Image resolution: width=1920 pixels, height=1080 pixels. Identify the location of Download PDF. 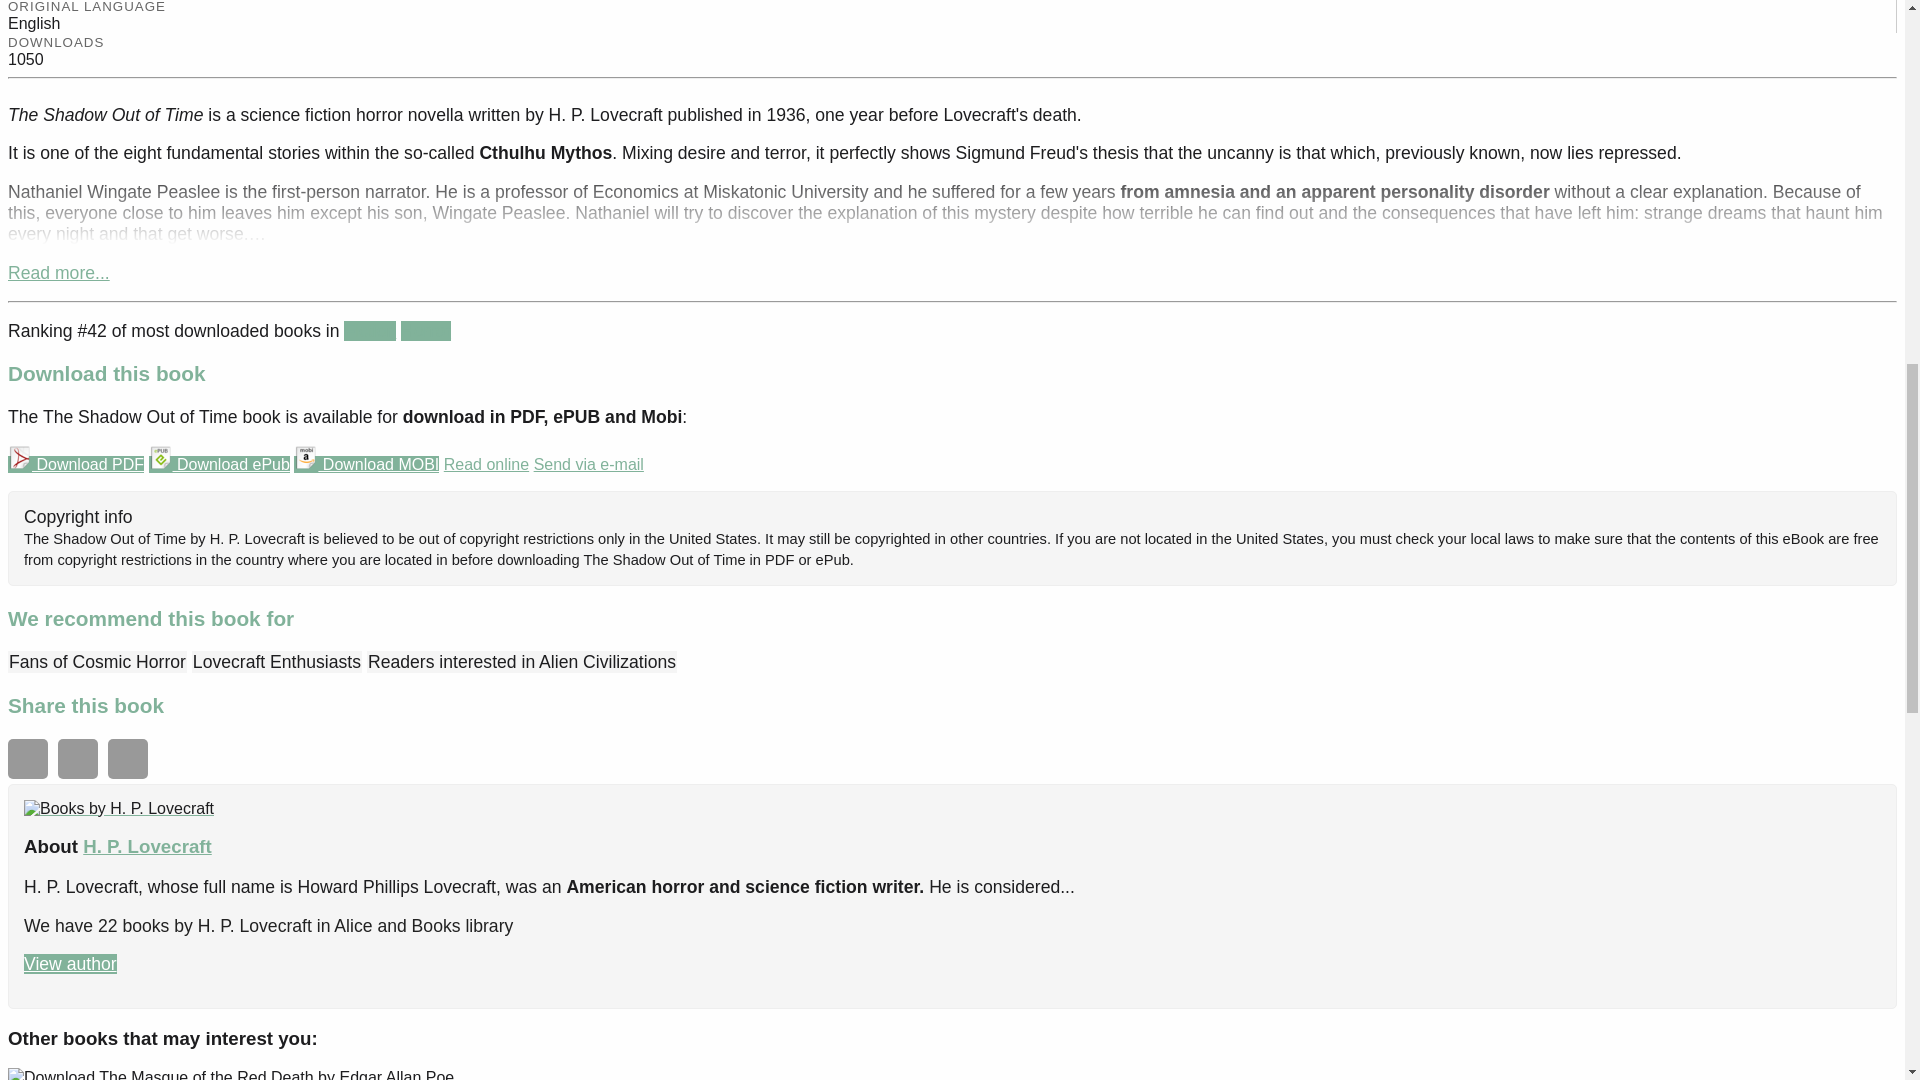
(76, 464).